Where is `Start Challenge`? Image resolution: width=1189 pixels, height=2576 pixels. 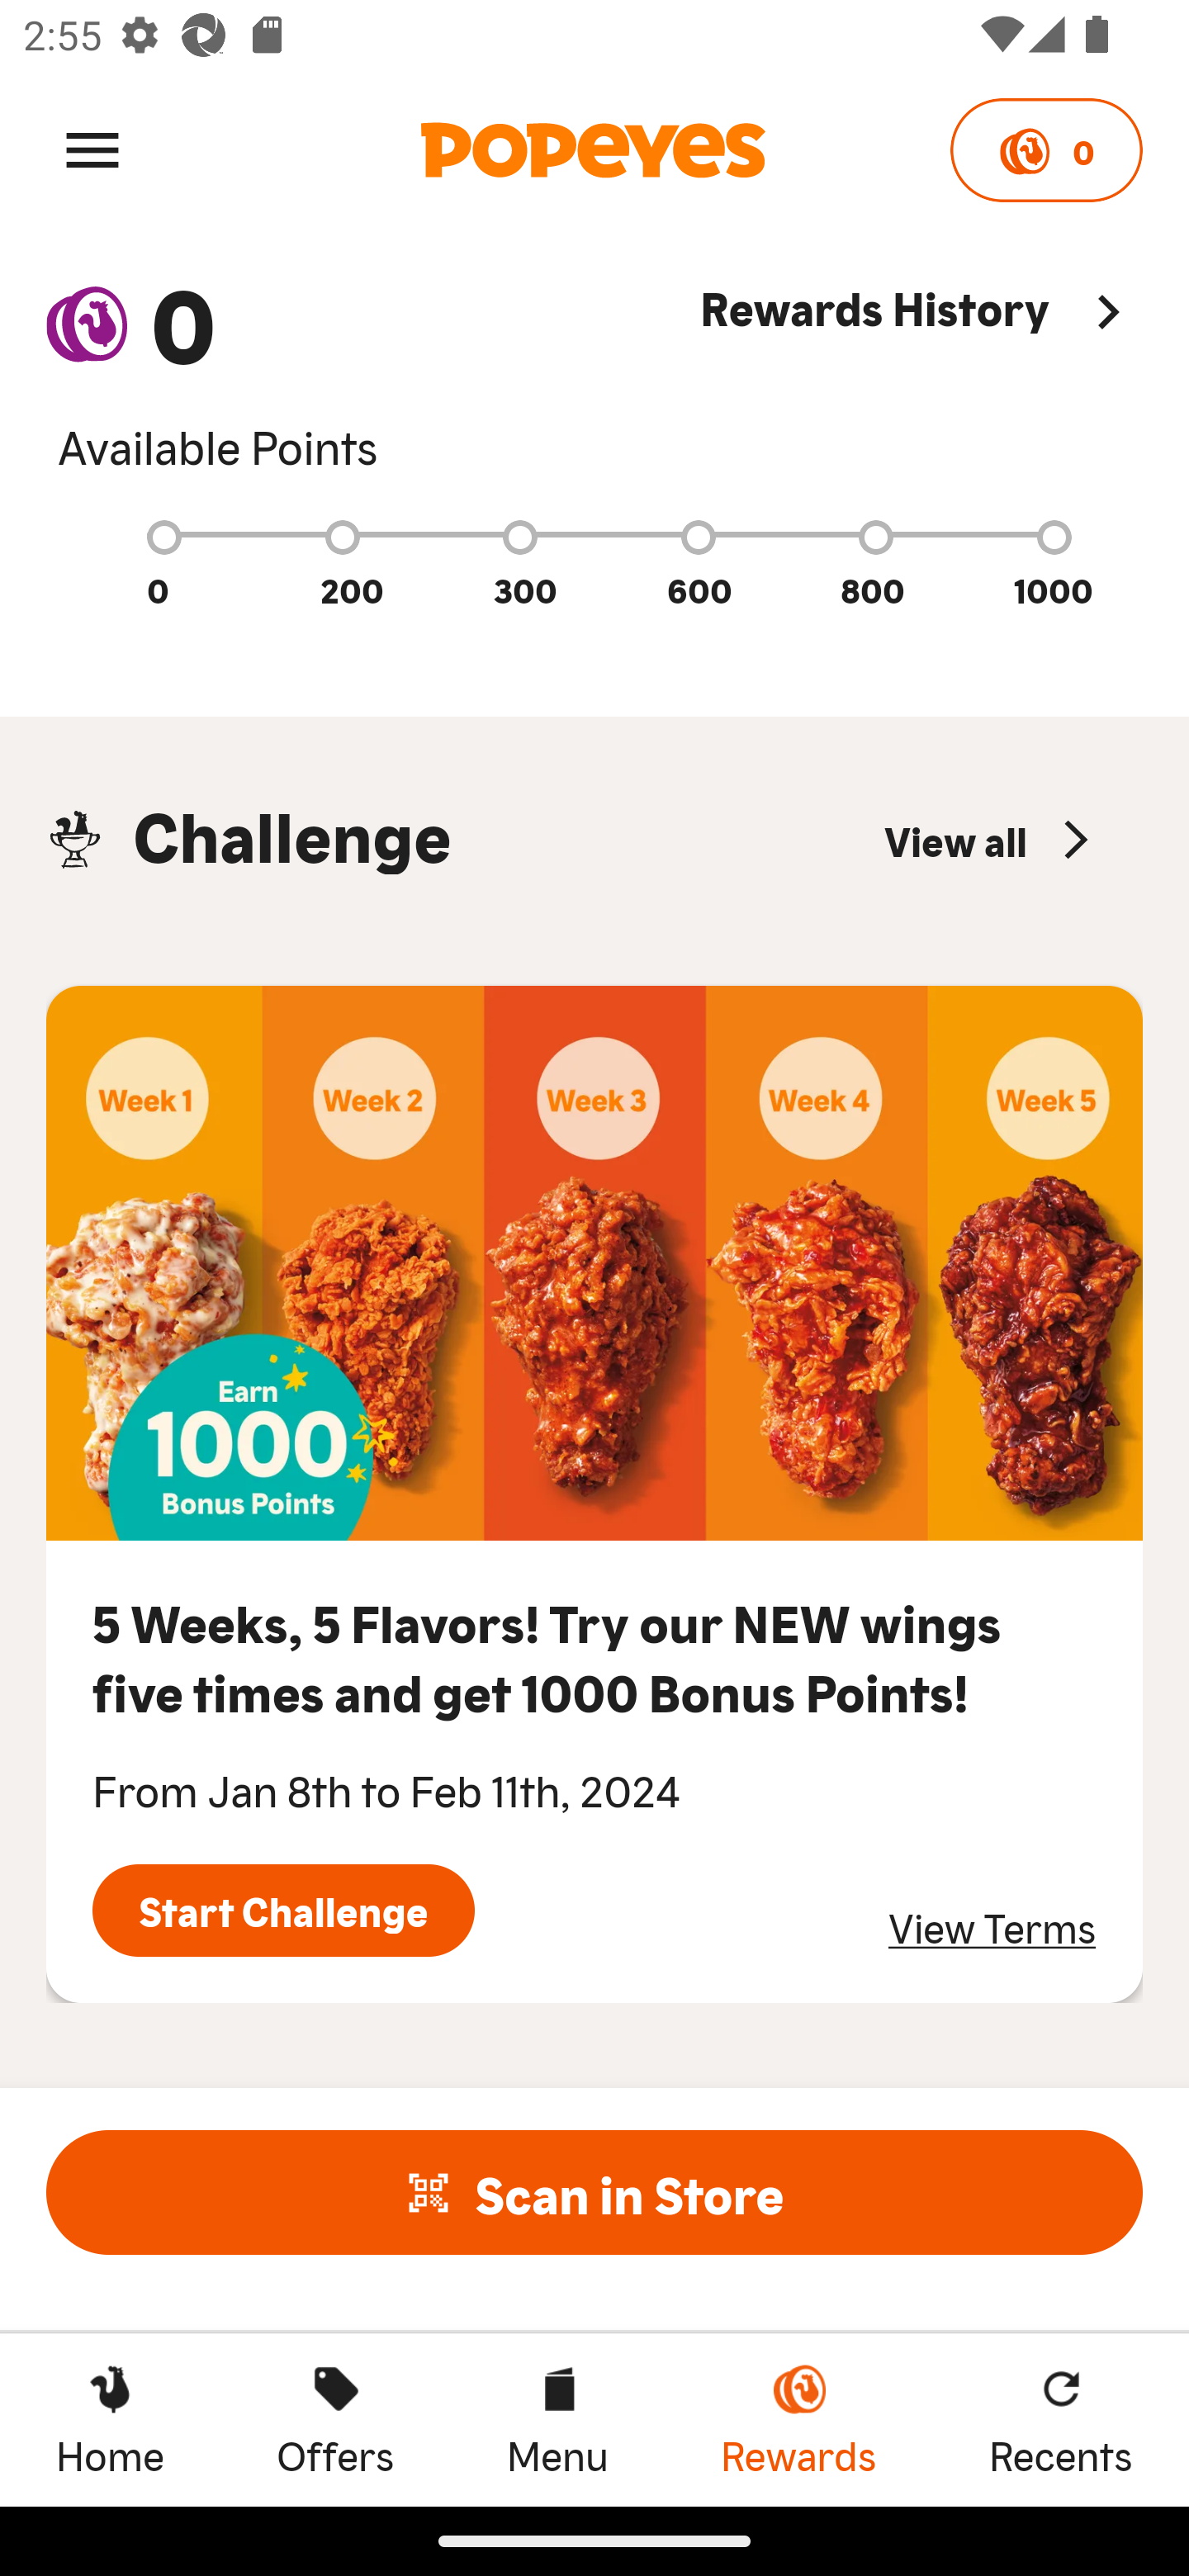
Start Challenge is located at coordinates (283, 1911).